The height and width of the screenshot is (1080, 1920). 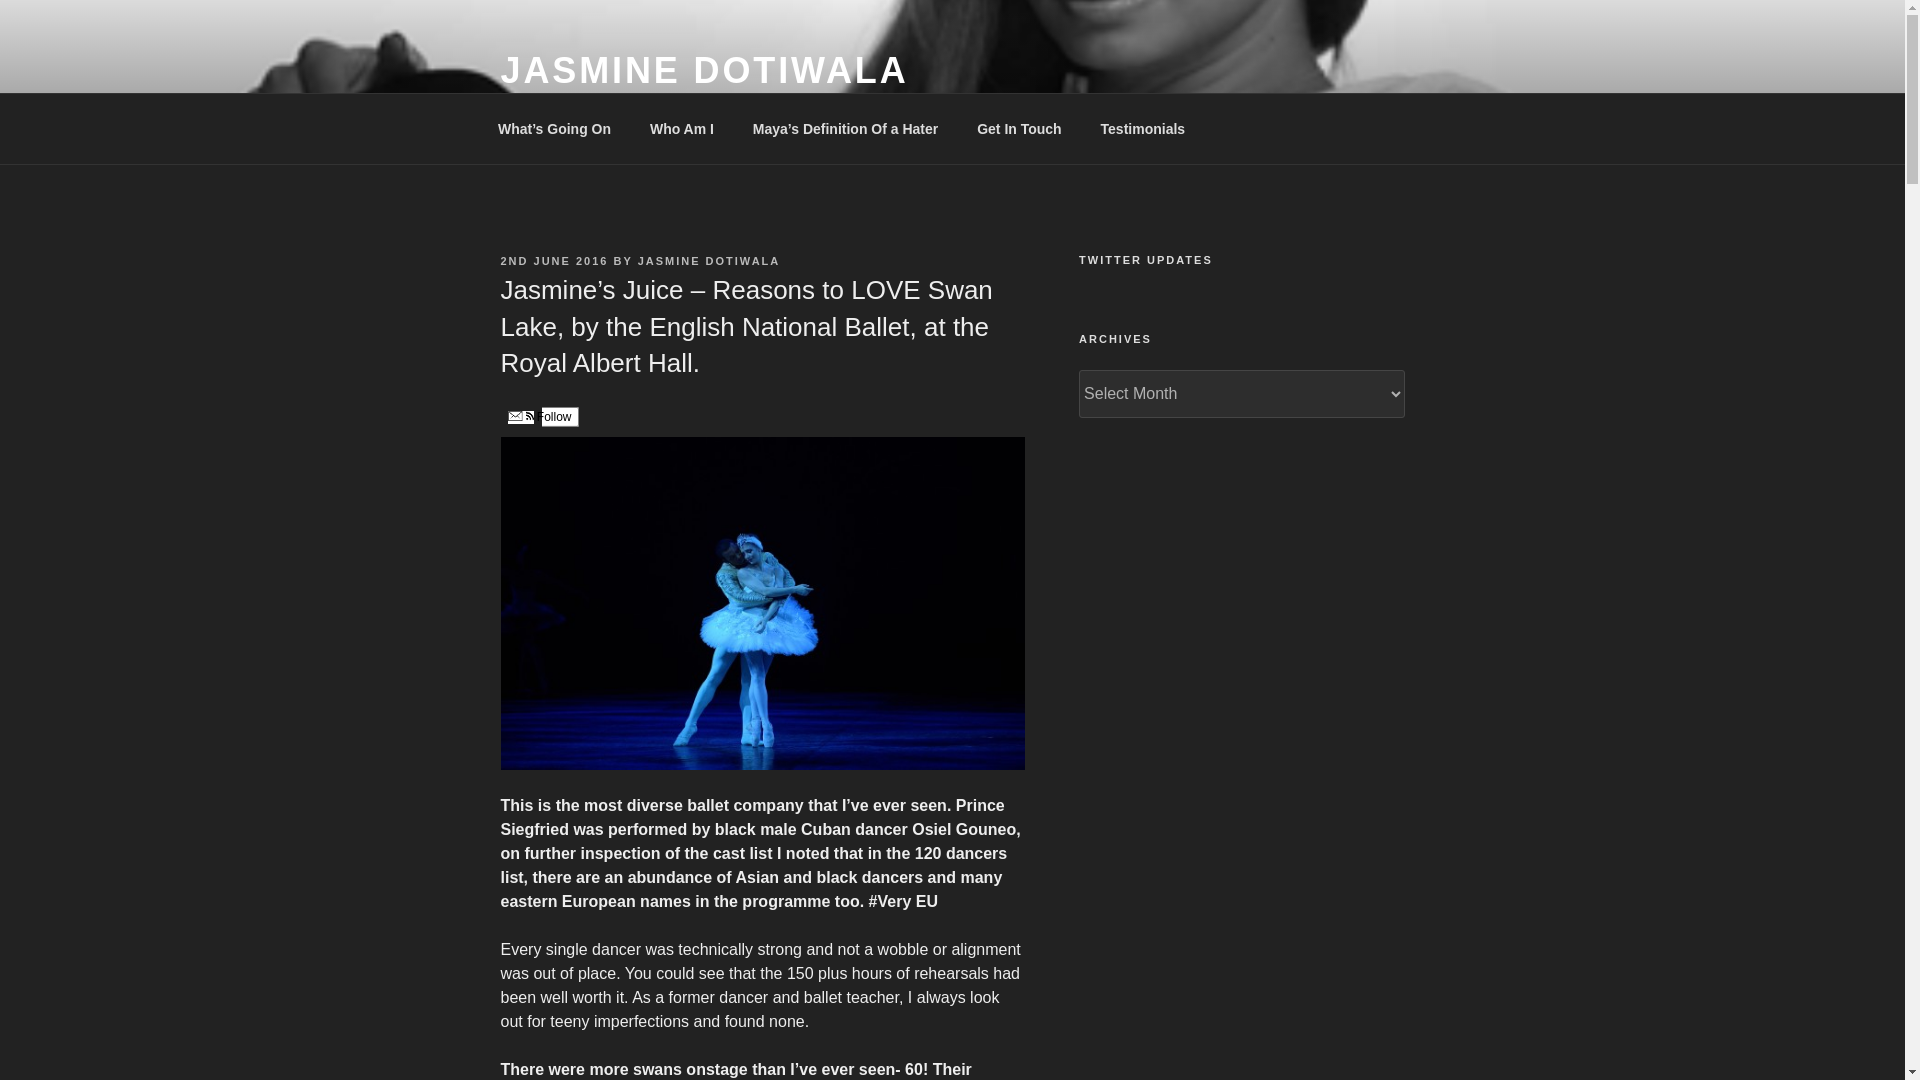 What do you see at coordinates (704, 70) in the screenshot?
I see `JASMINE DOTIWALA` at bounding box center [704, 70].